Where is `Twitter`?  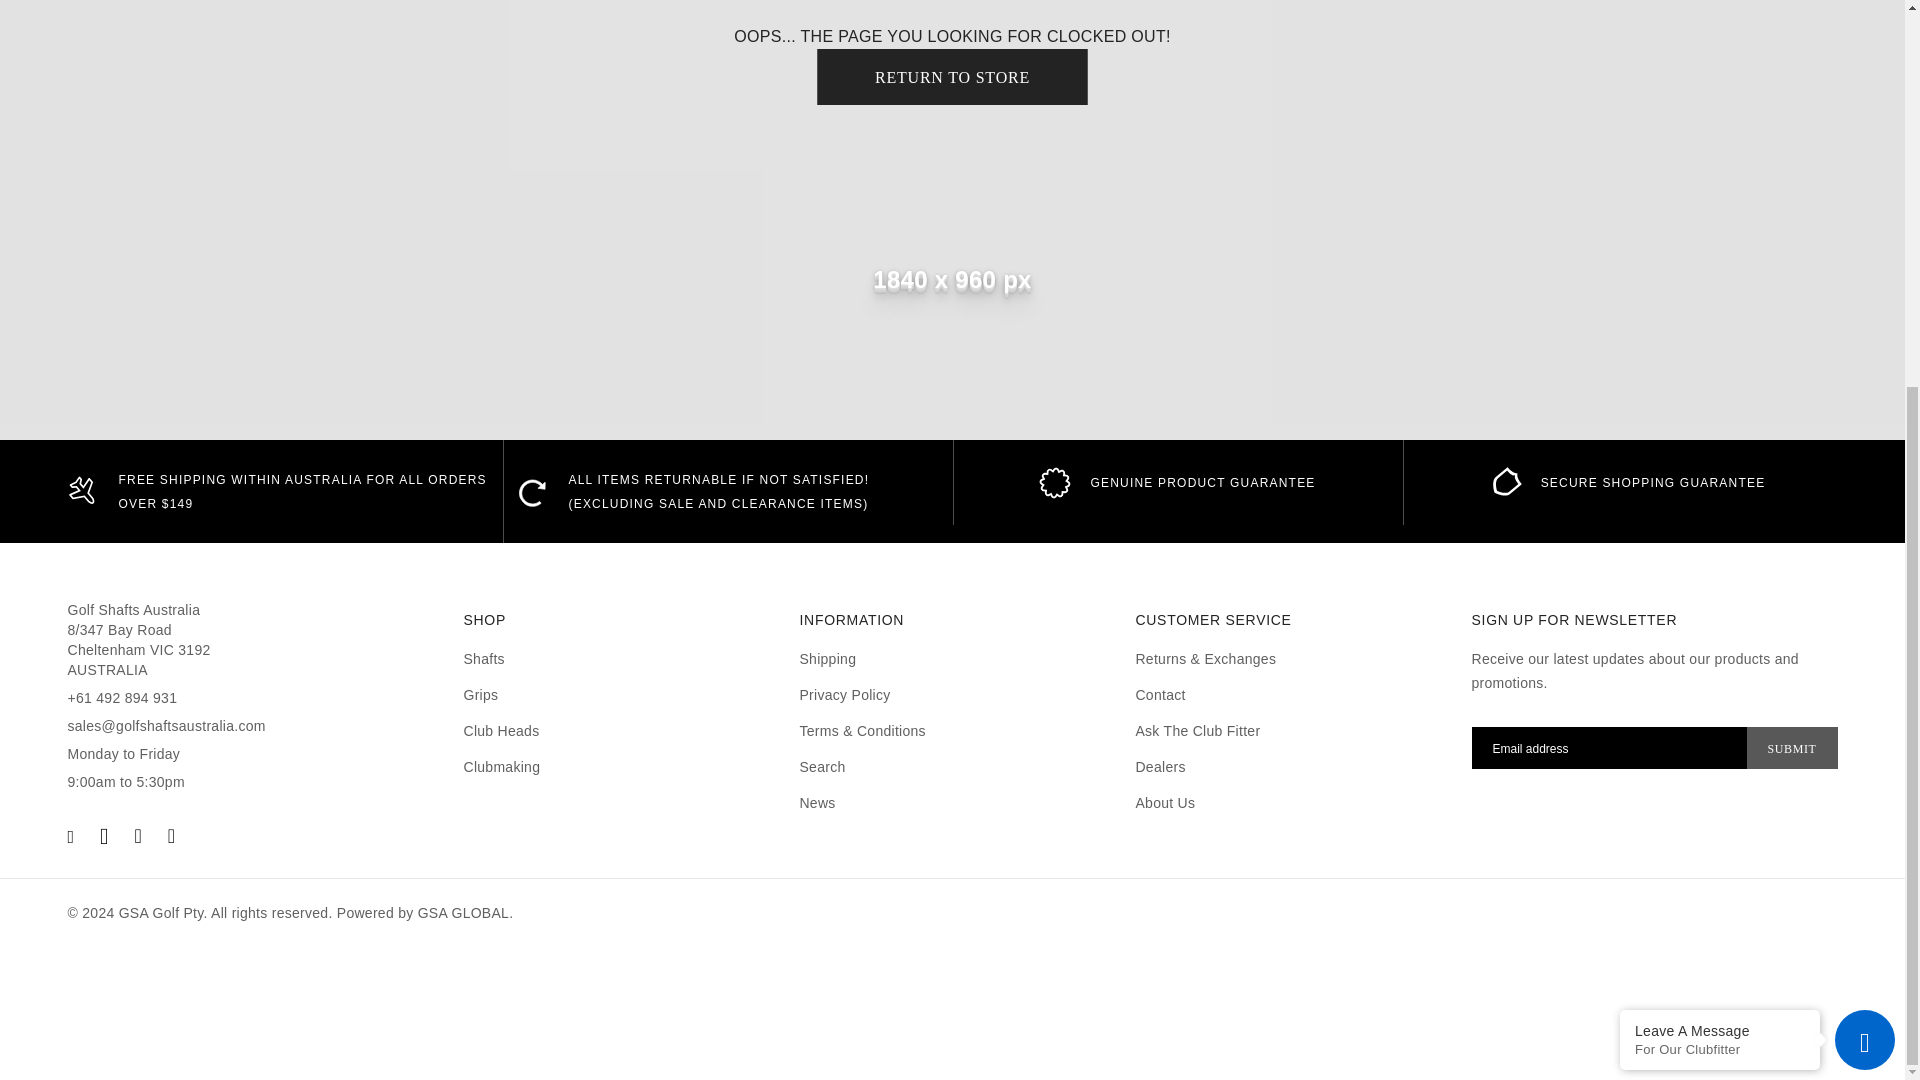 Twitter is located at coordinates (103, 836).